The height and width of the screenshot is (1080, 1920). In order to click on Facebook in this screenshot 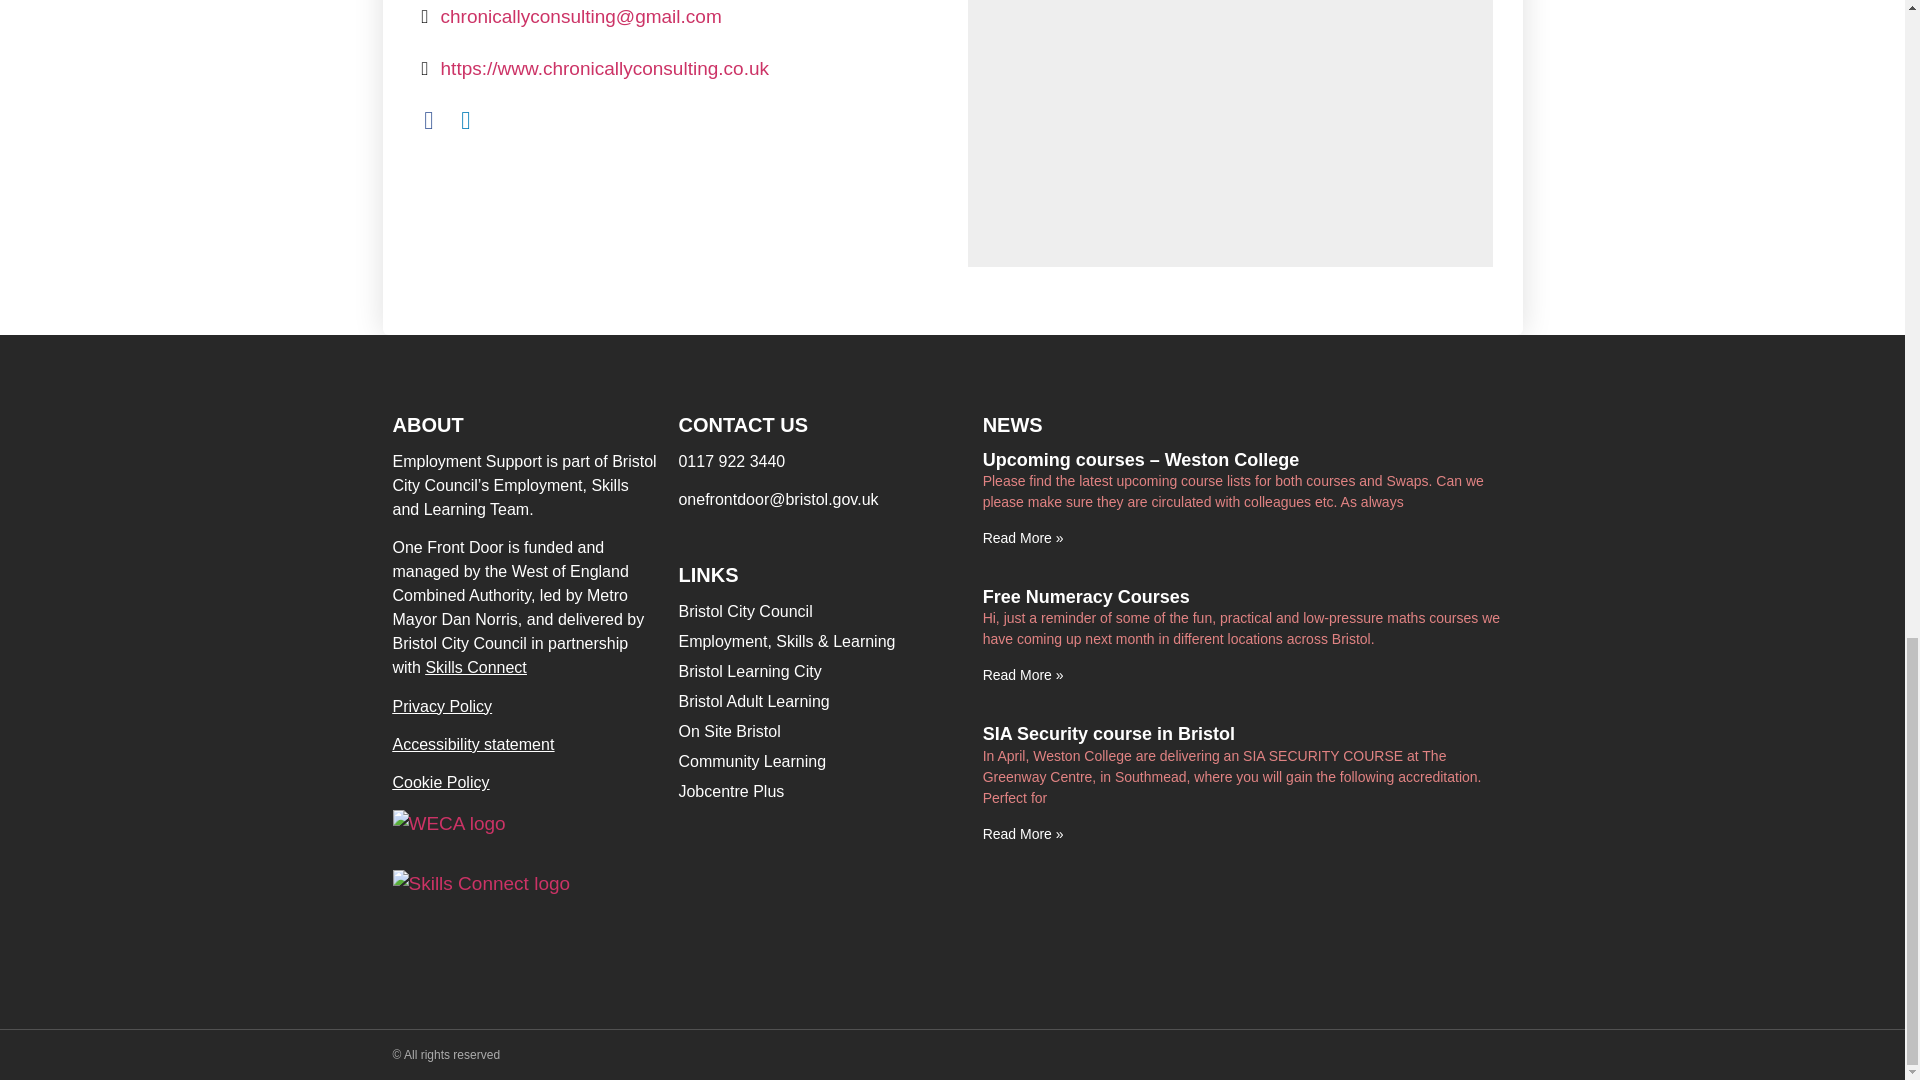, I will do `click(428, 121)`.